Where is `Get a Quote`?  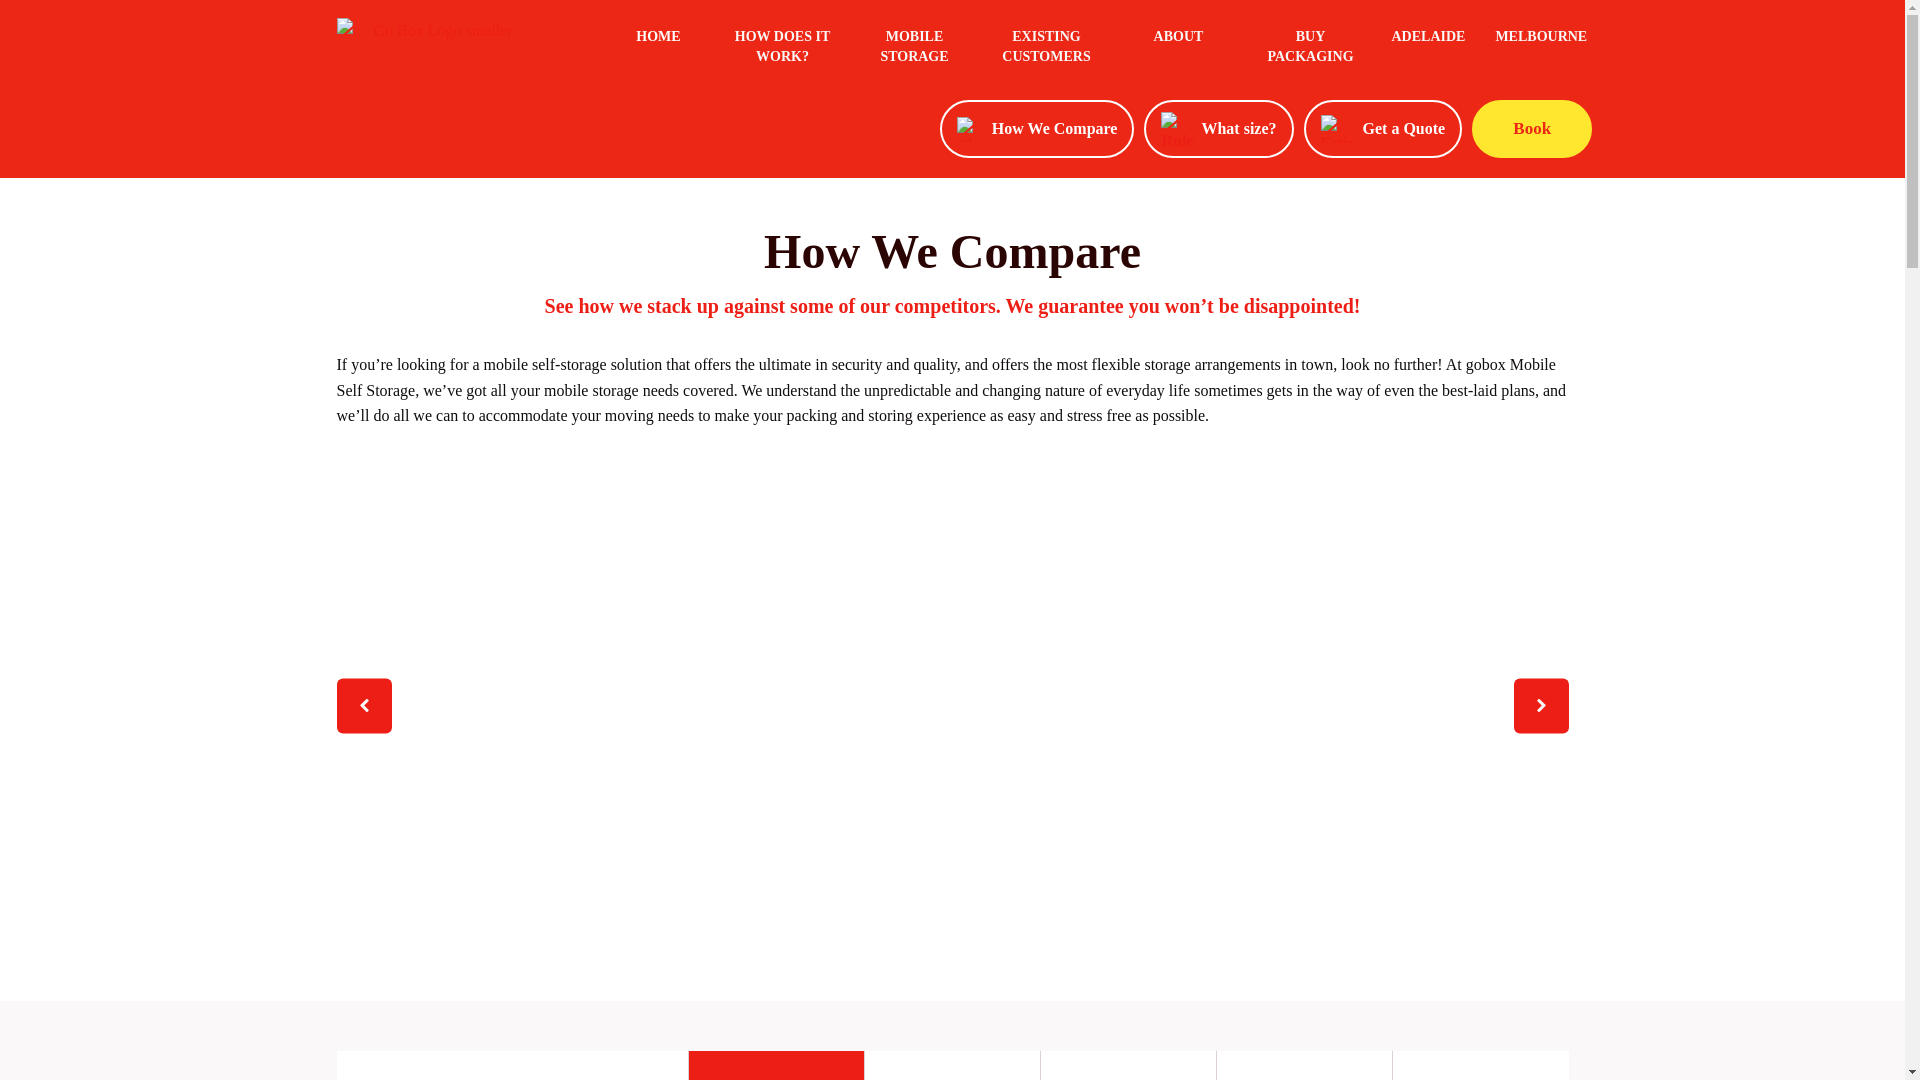
Get a Quote is located at coordinates (1384, 129).